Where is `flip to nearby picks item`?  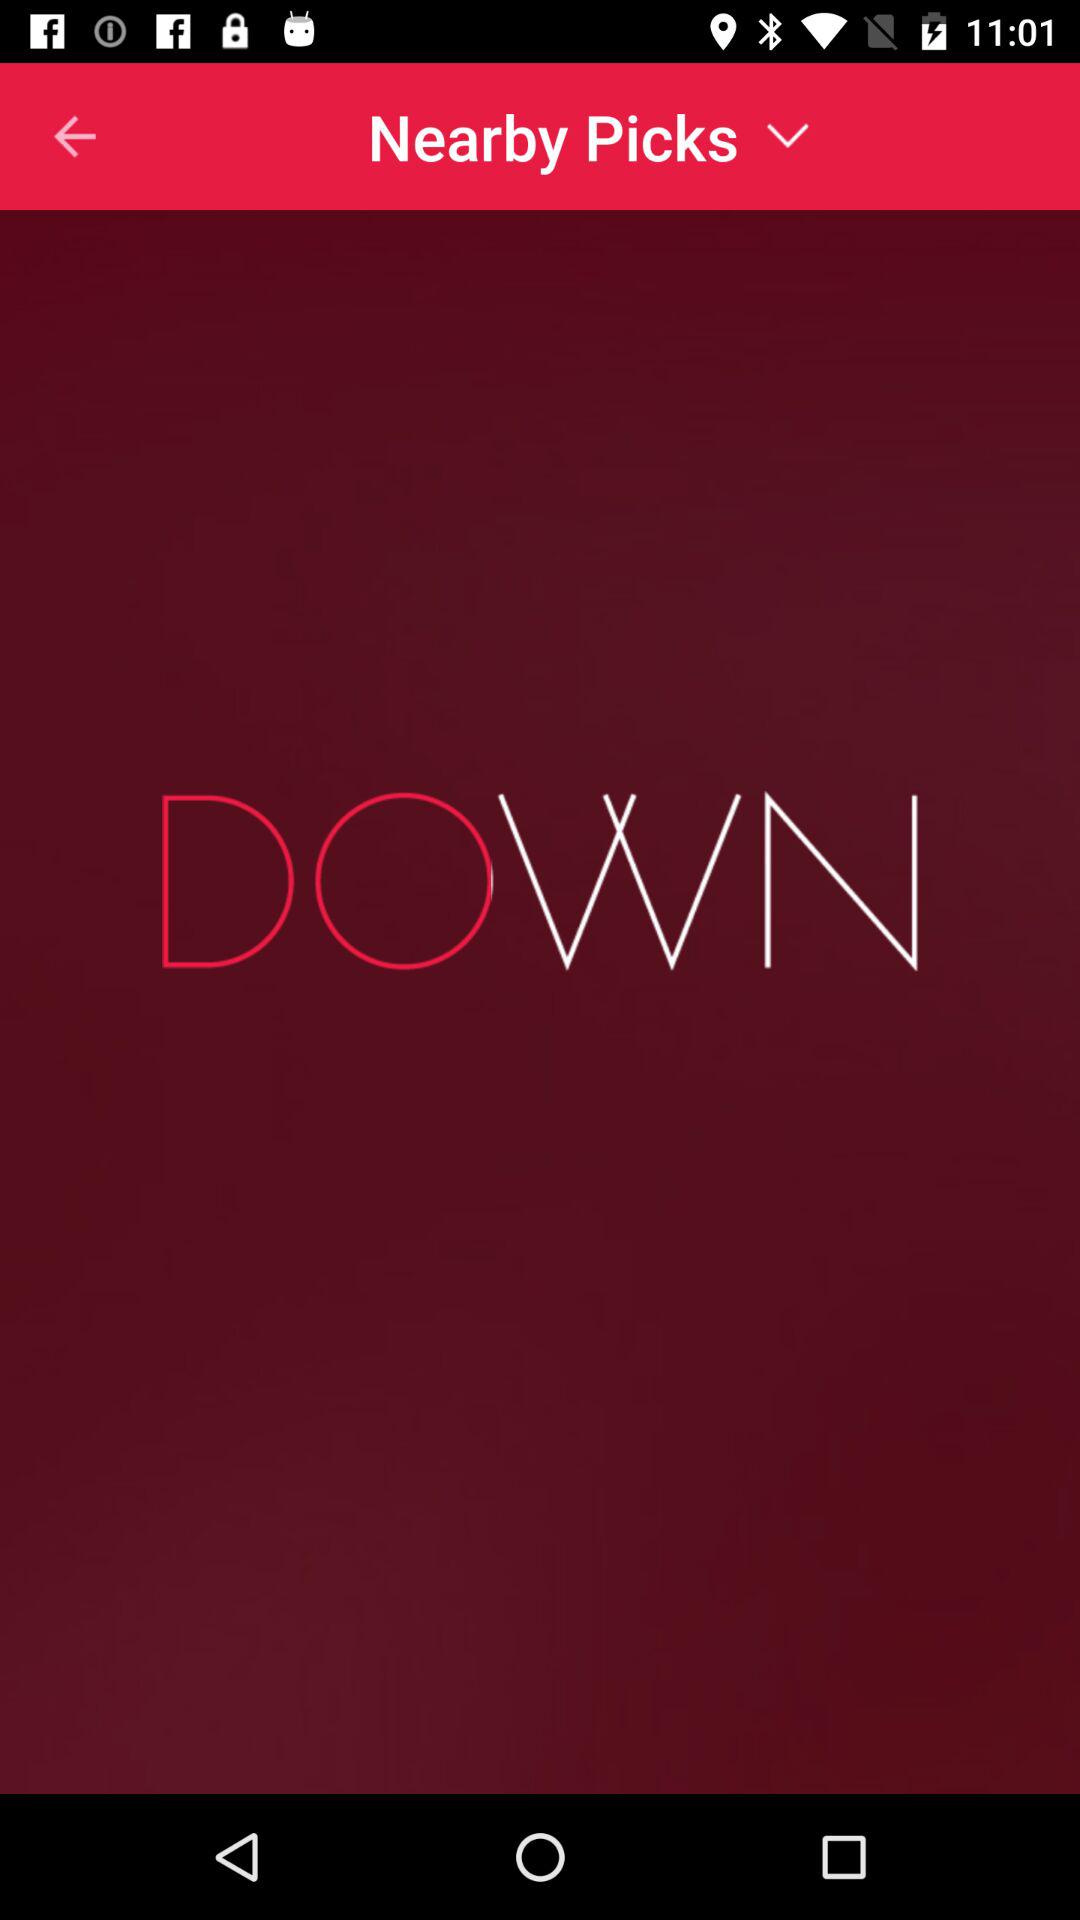 flip to nearby picks item is located at coordinates (588, 136).